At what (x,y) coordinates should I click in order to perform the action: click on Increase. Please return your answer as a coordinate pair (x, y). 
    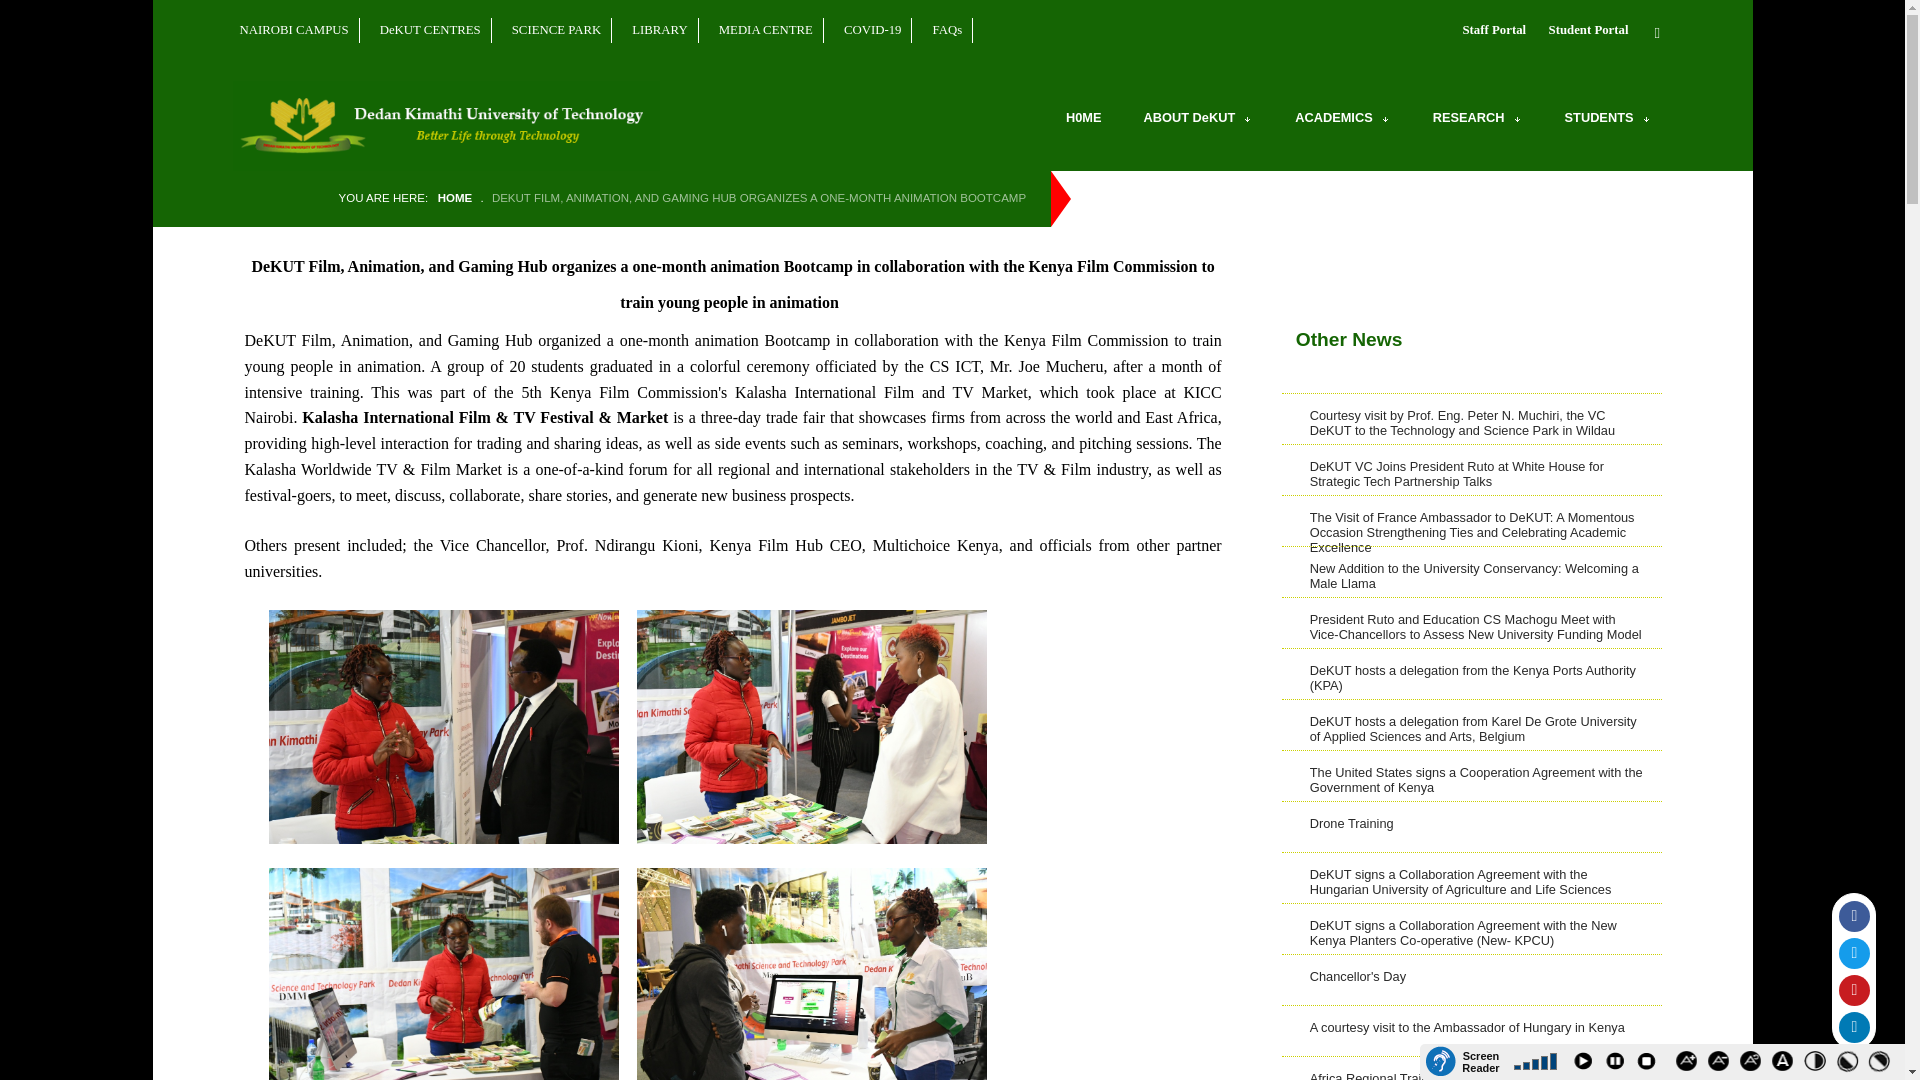
    Looking at the image, I should click on (1690, 1064).